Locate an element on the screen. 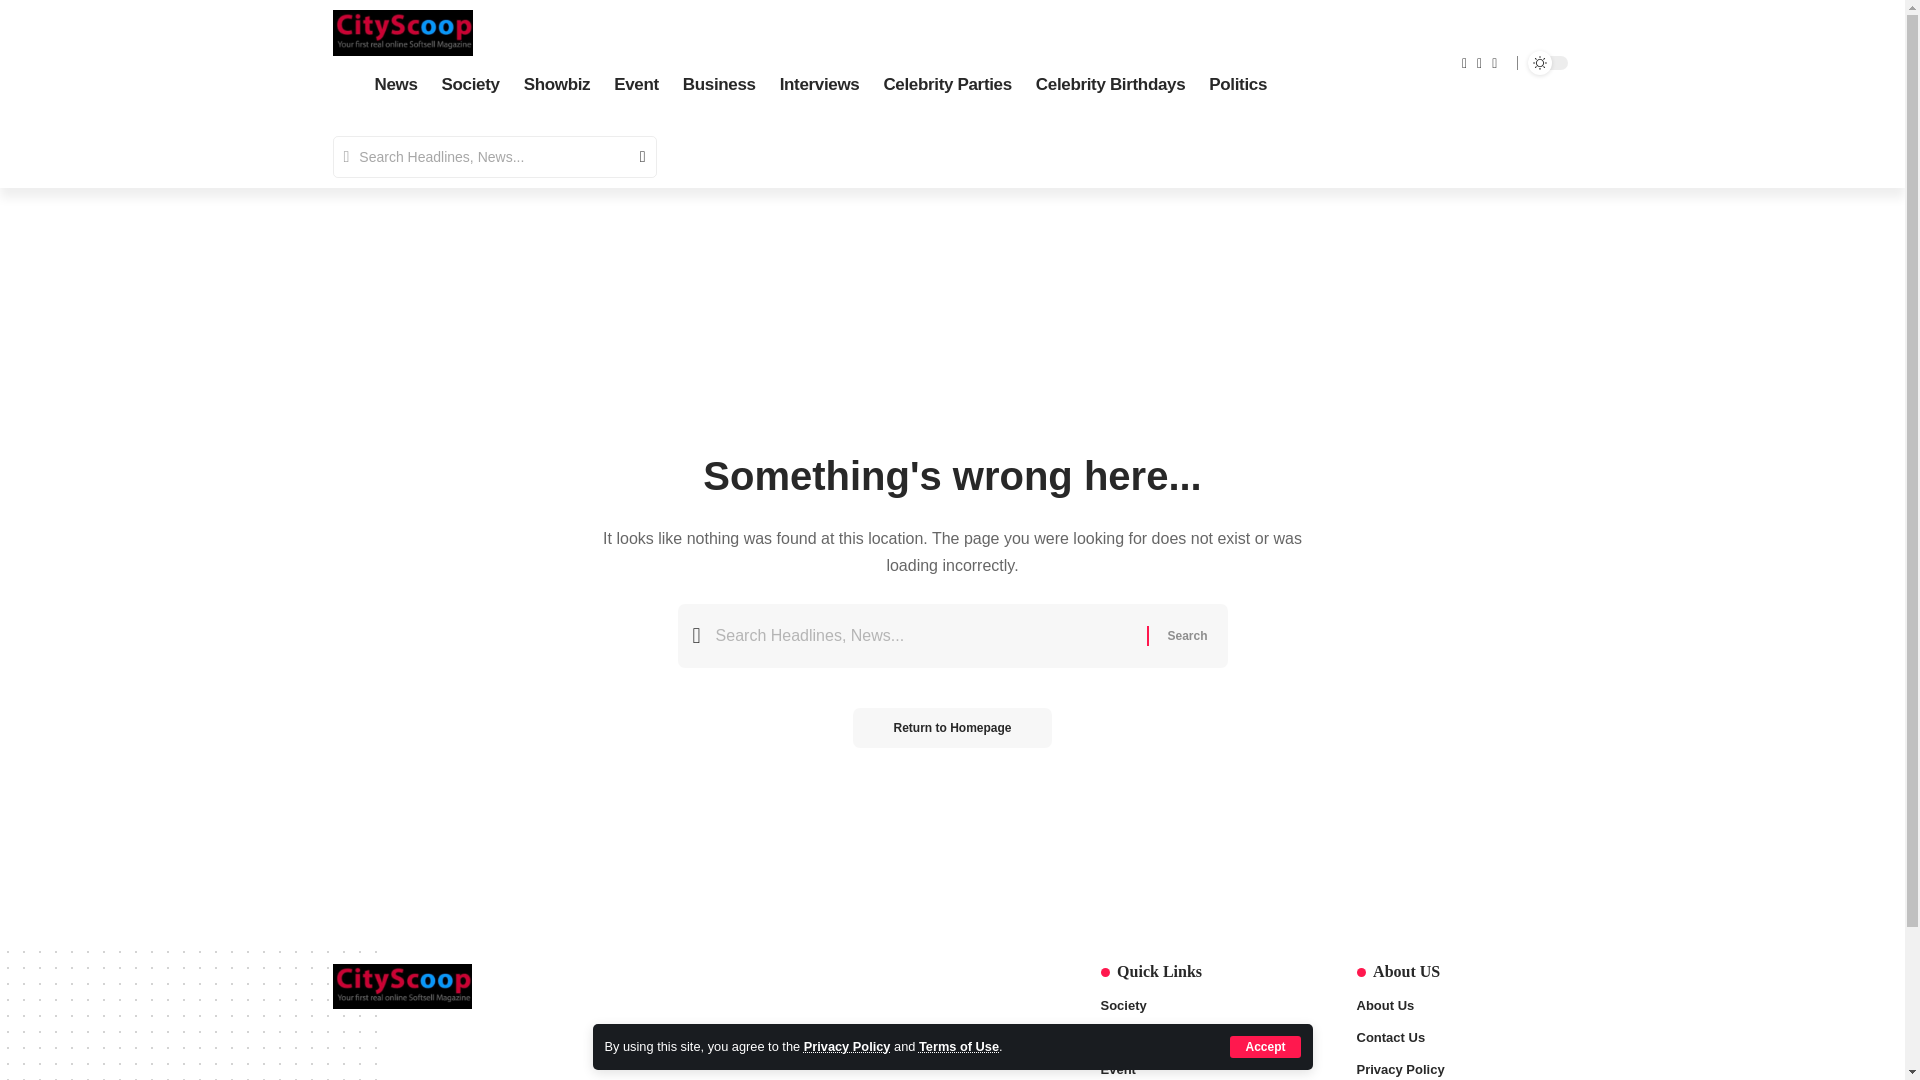  Terms of Use is located at coordinates (958, 1046).